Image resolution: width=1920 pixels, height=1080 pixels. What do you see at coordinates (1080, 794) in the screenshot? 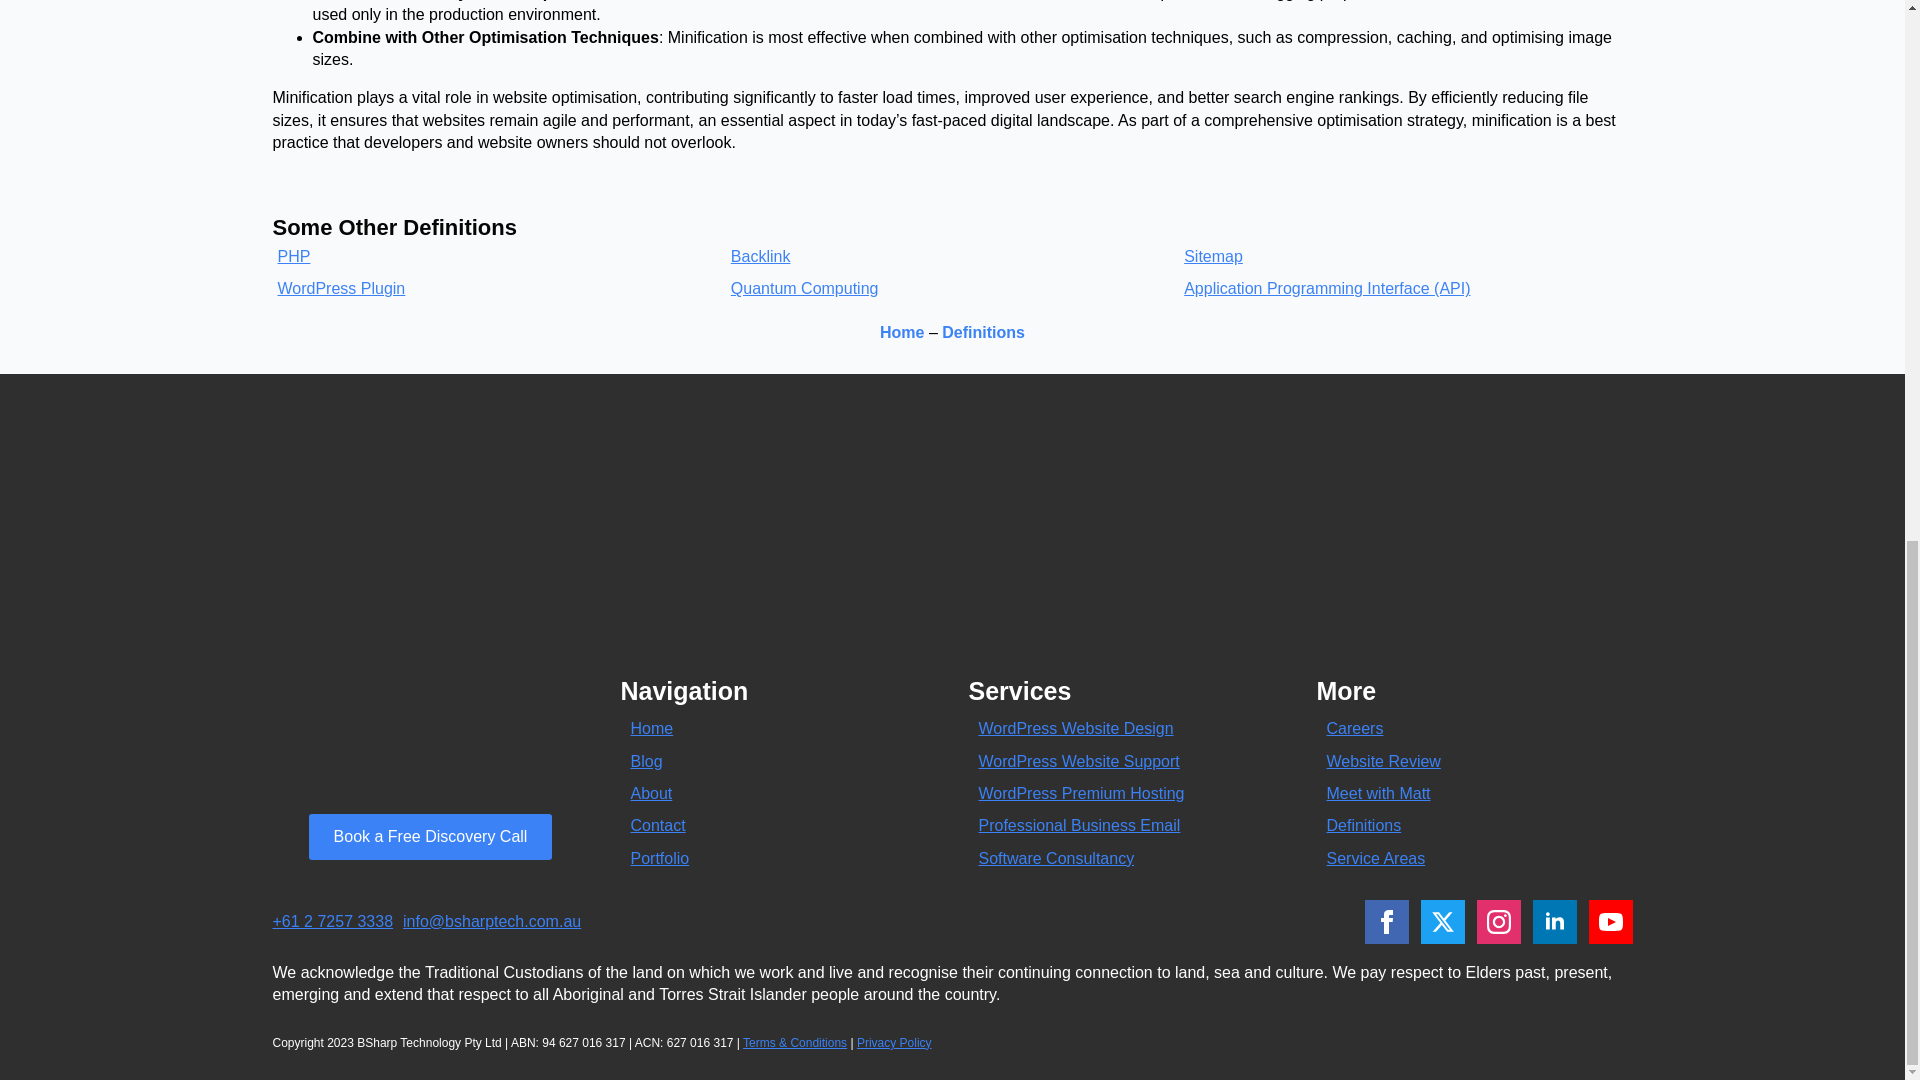
I see `WordPress Premium Hosting` at bounding box center [1080, 794].